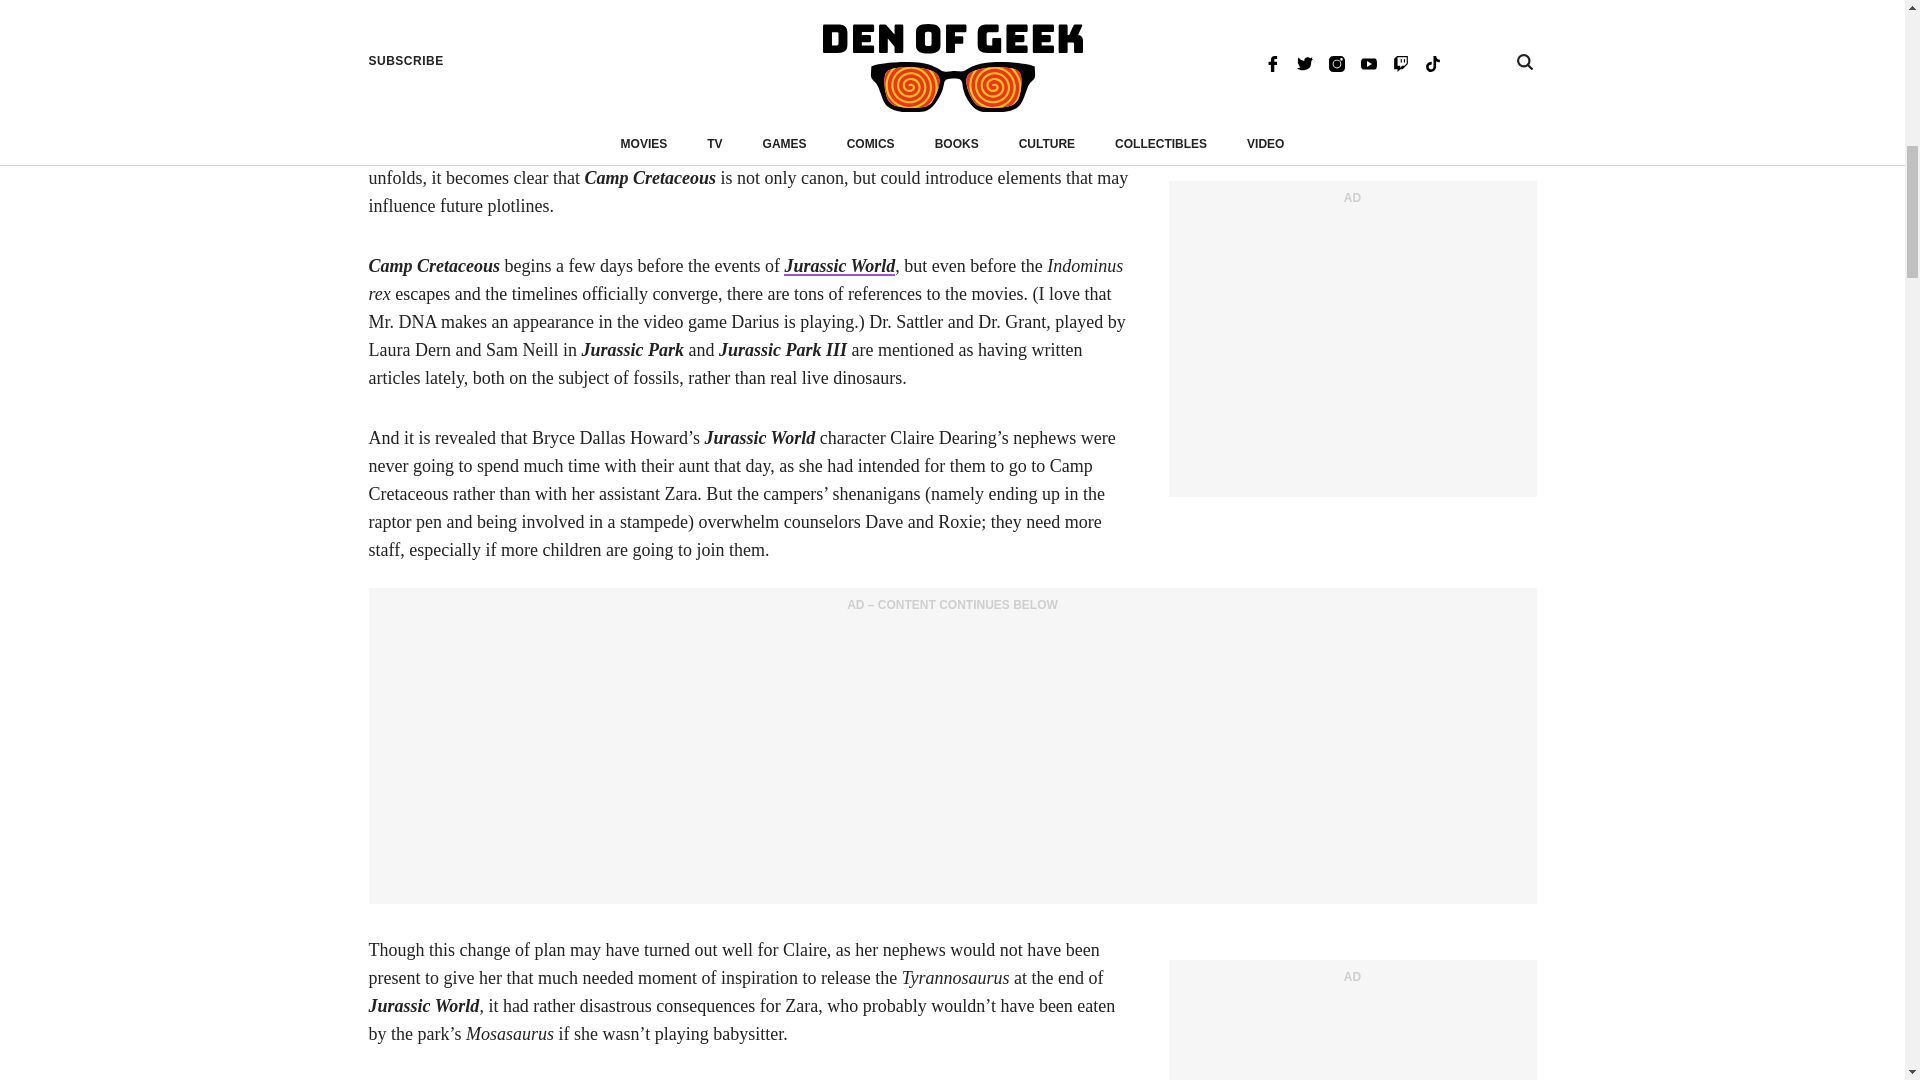  Describe the element at coordinates (606, 38) in the screenshot. I see `Jurassic World: Camp Cretaceous` at that location.